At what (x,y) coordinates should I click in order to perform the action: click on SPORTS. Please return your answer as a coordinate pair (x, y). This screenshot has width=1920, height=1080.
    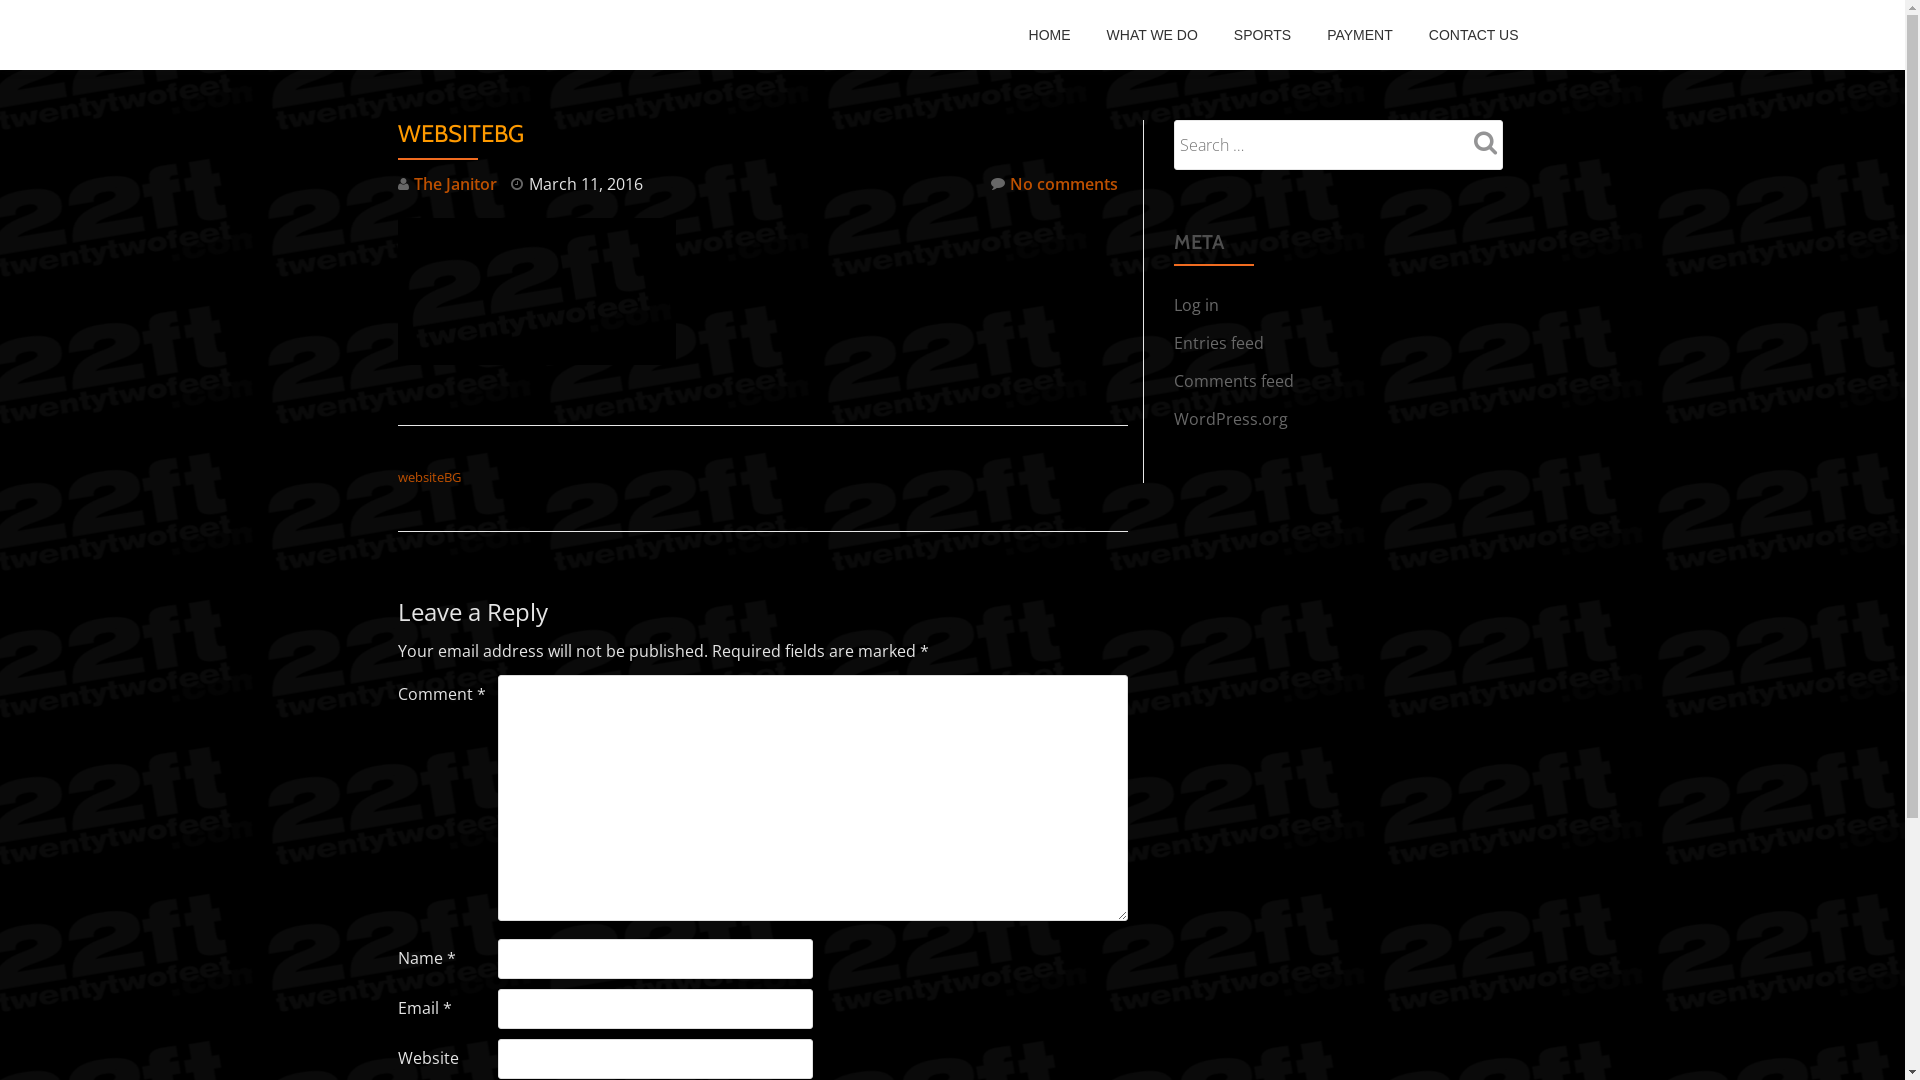
    Looking at the image, I should click on (1262, 35).